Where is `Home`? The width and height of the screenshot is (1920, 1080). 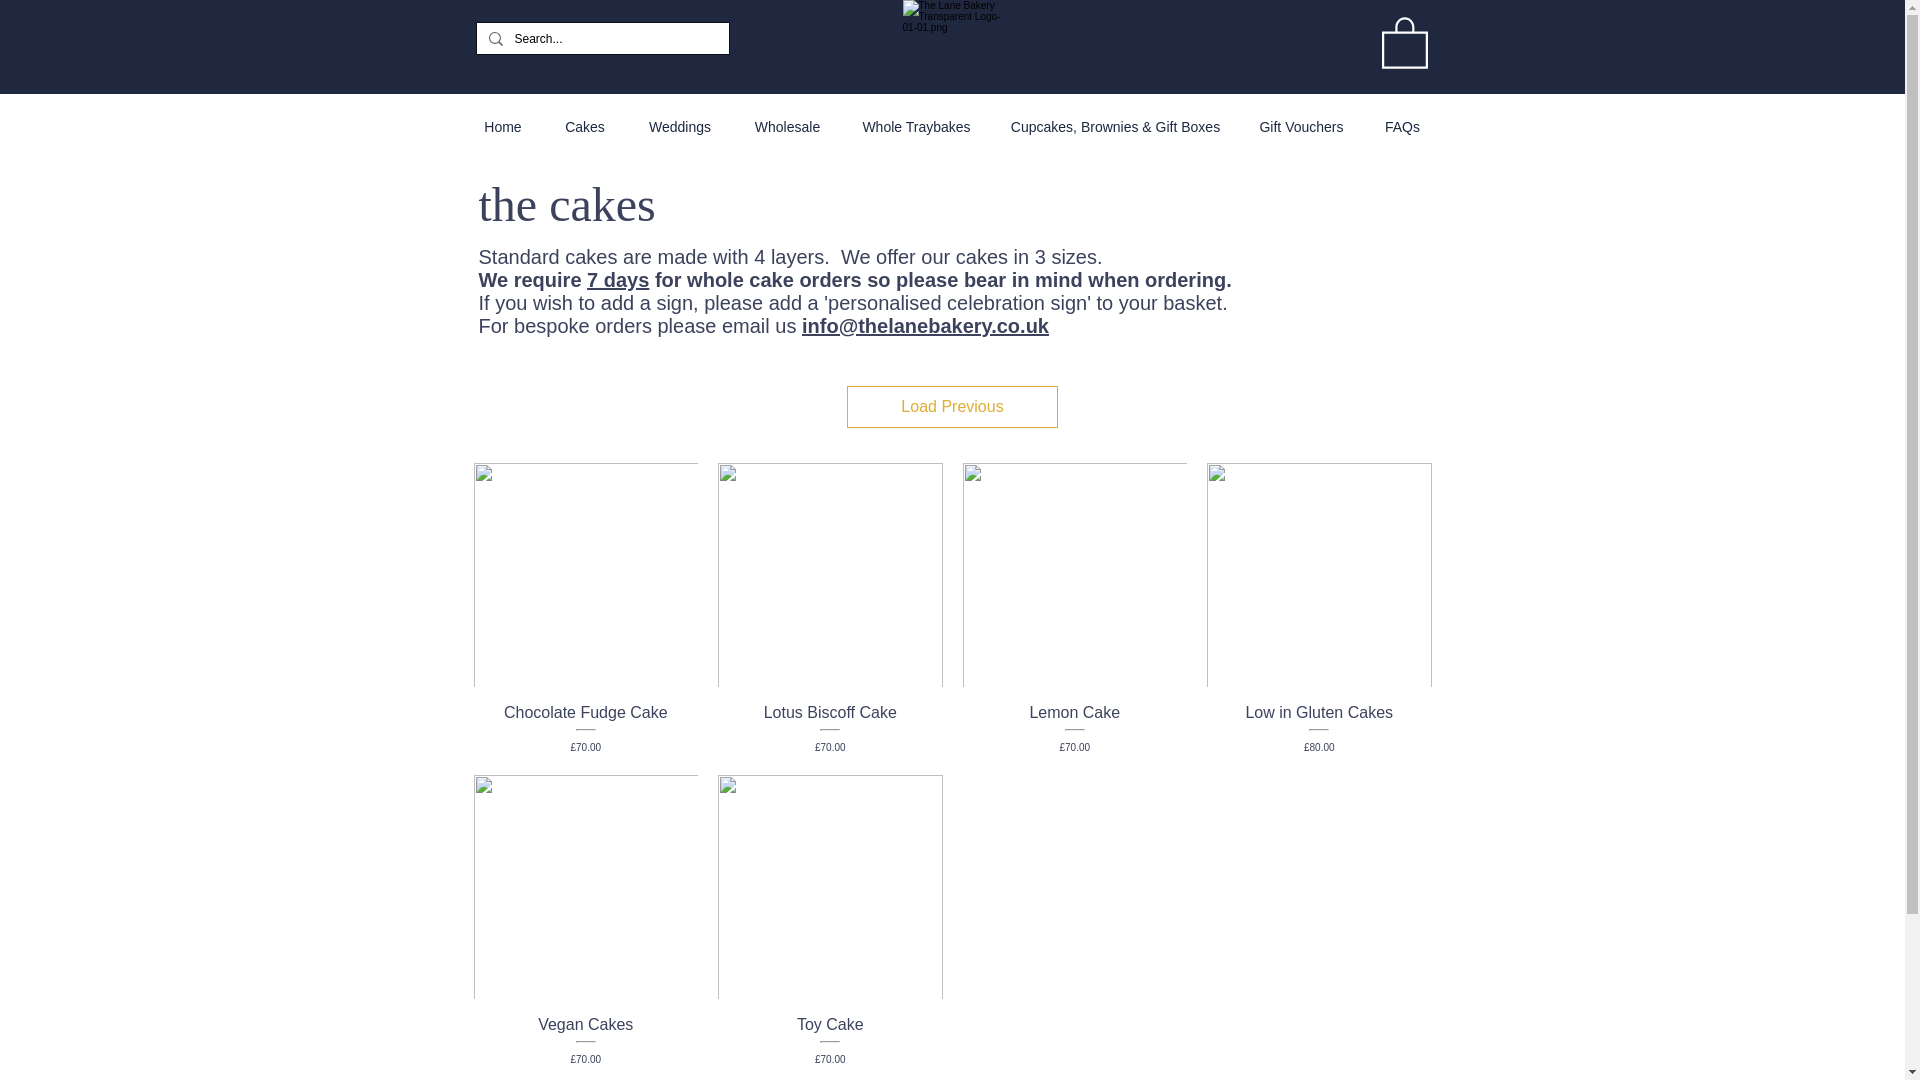 Home is located at coordinates (502, 126).